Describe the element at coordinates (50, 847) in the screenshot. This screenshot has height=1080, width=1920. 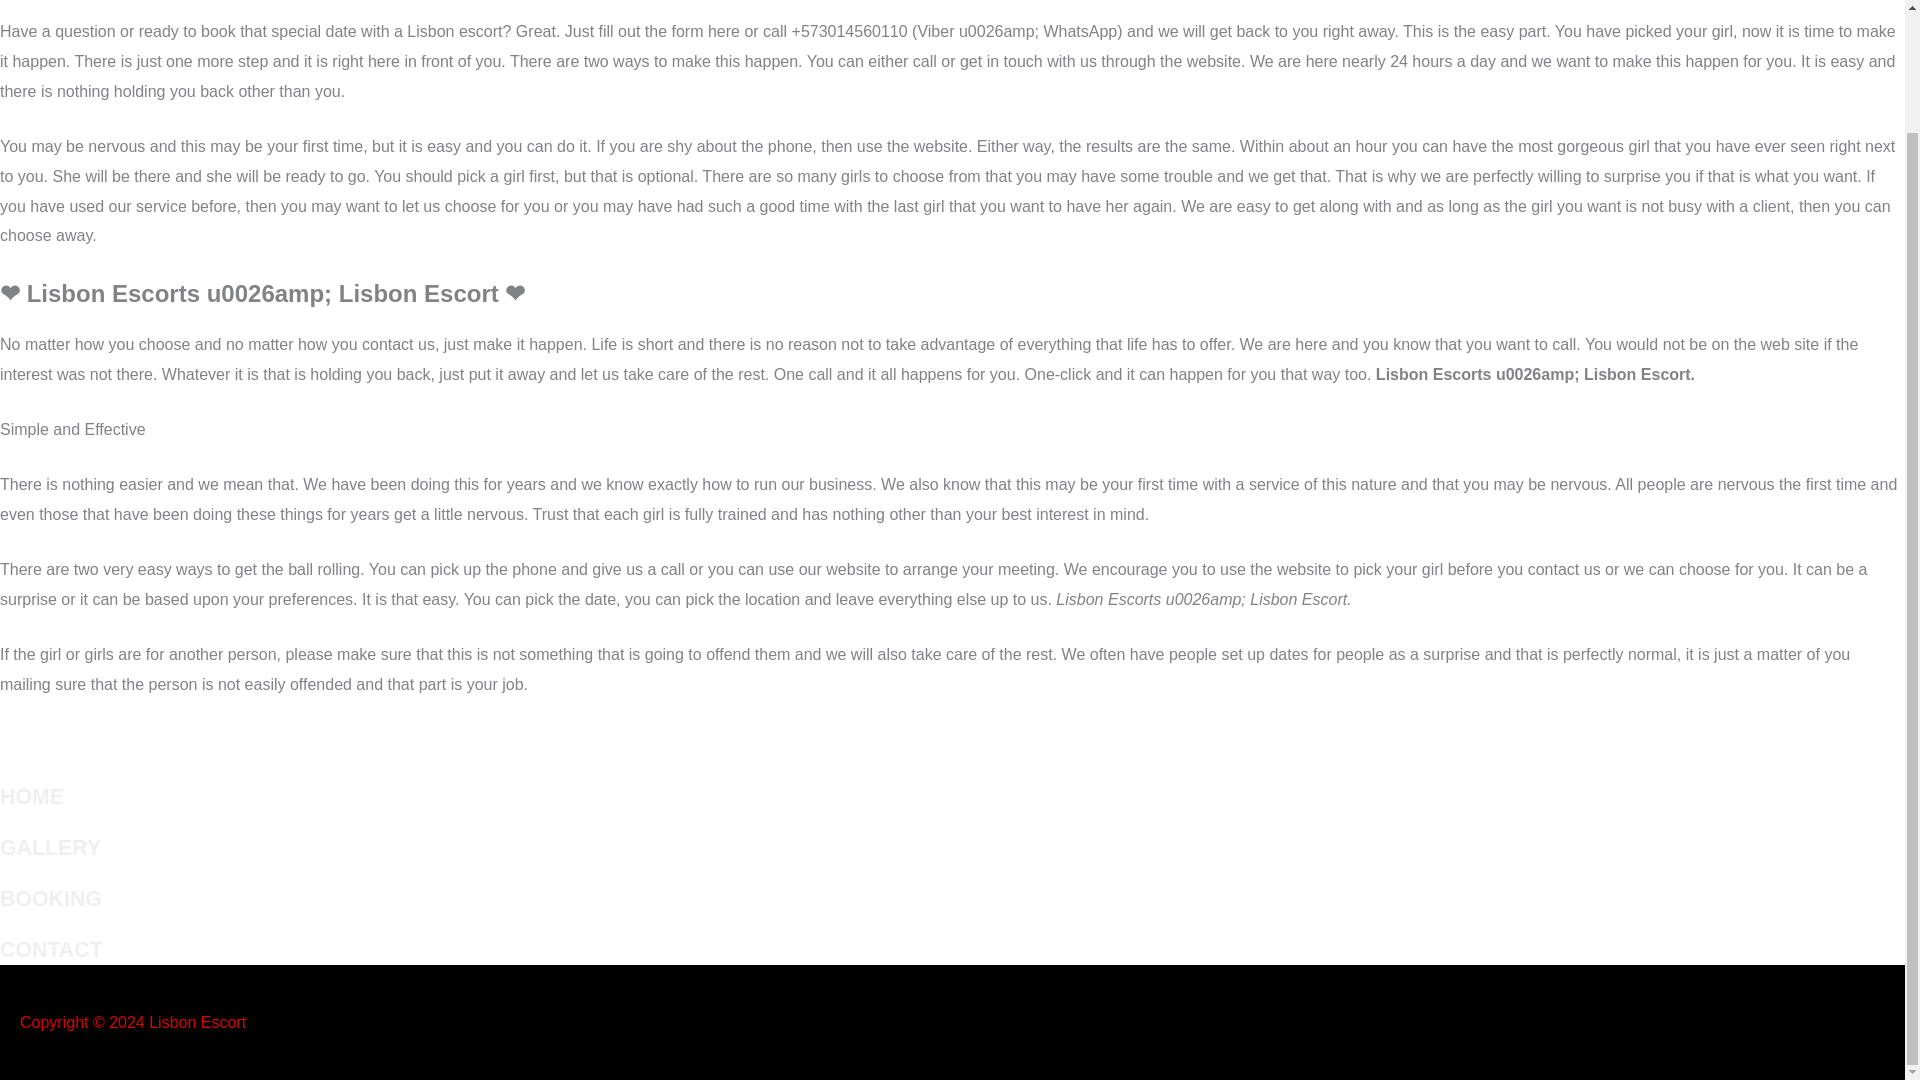
I see `GALLERY` at that location.